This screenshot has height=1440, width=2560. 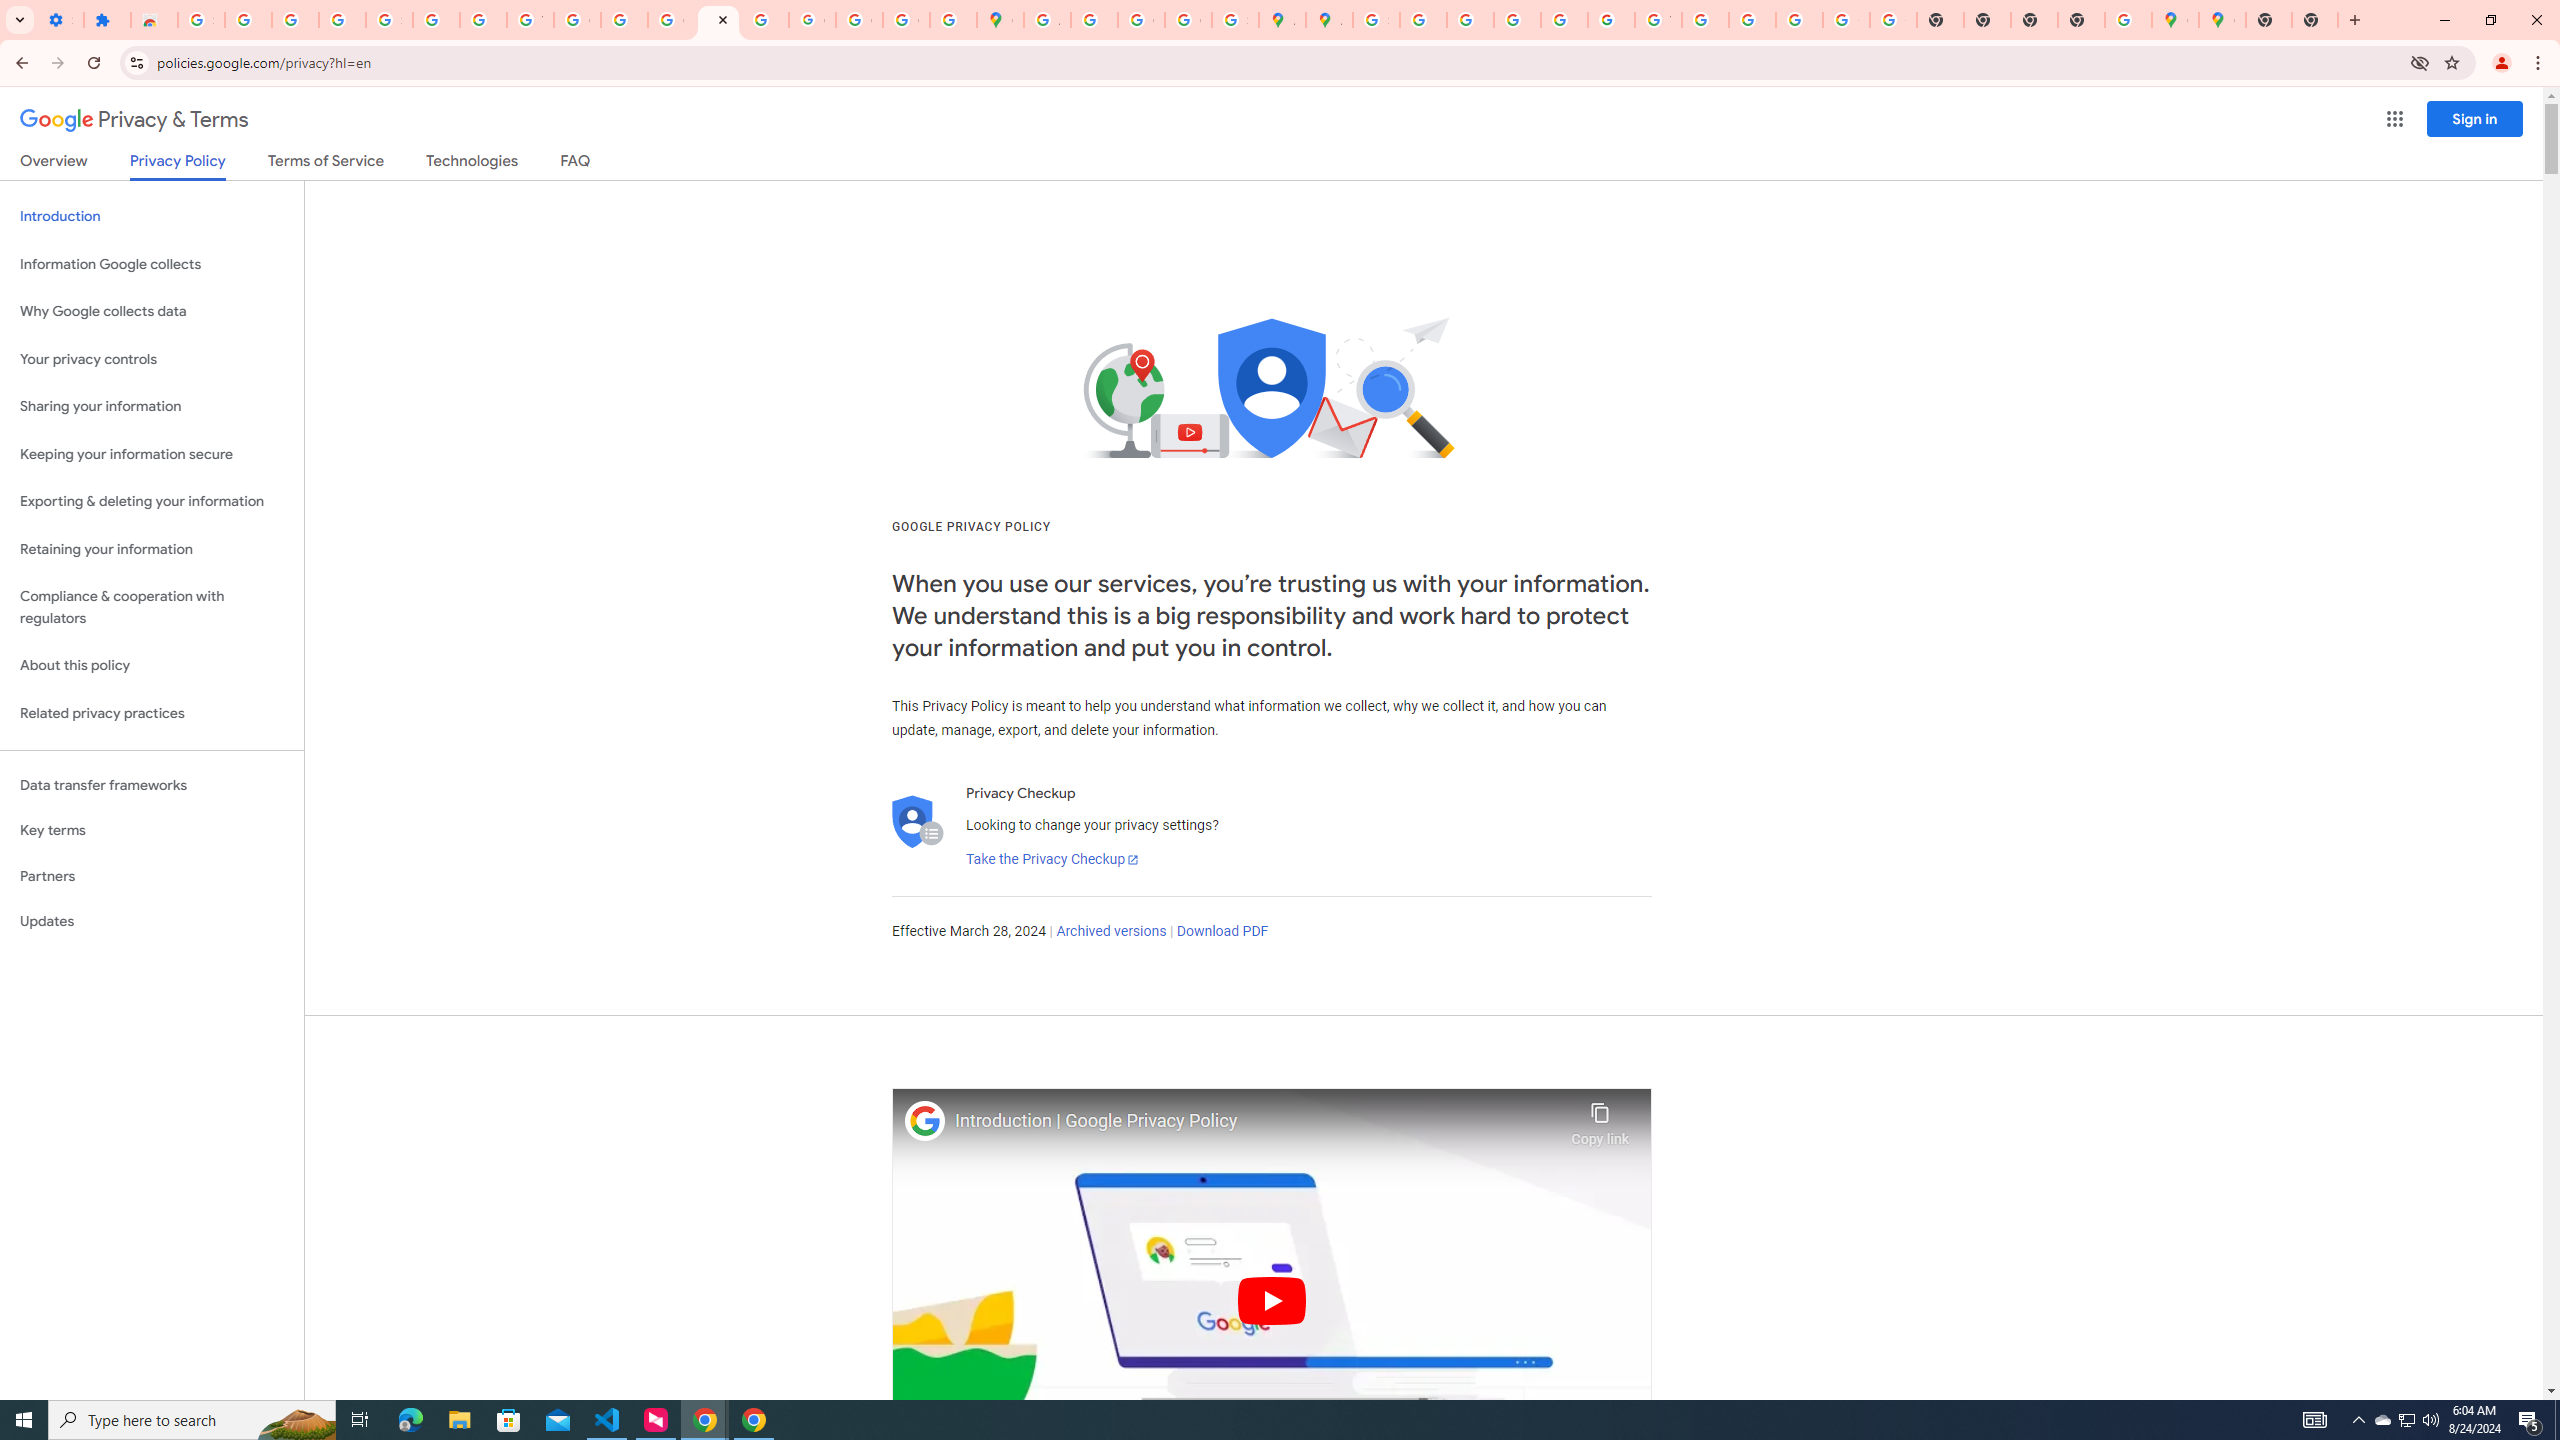 What do you see at coordinates (1600, 1119) in the screenshot?
I see `Copy link` at bounding box center [1600, 1119].